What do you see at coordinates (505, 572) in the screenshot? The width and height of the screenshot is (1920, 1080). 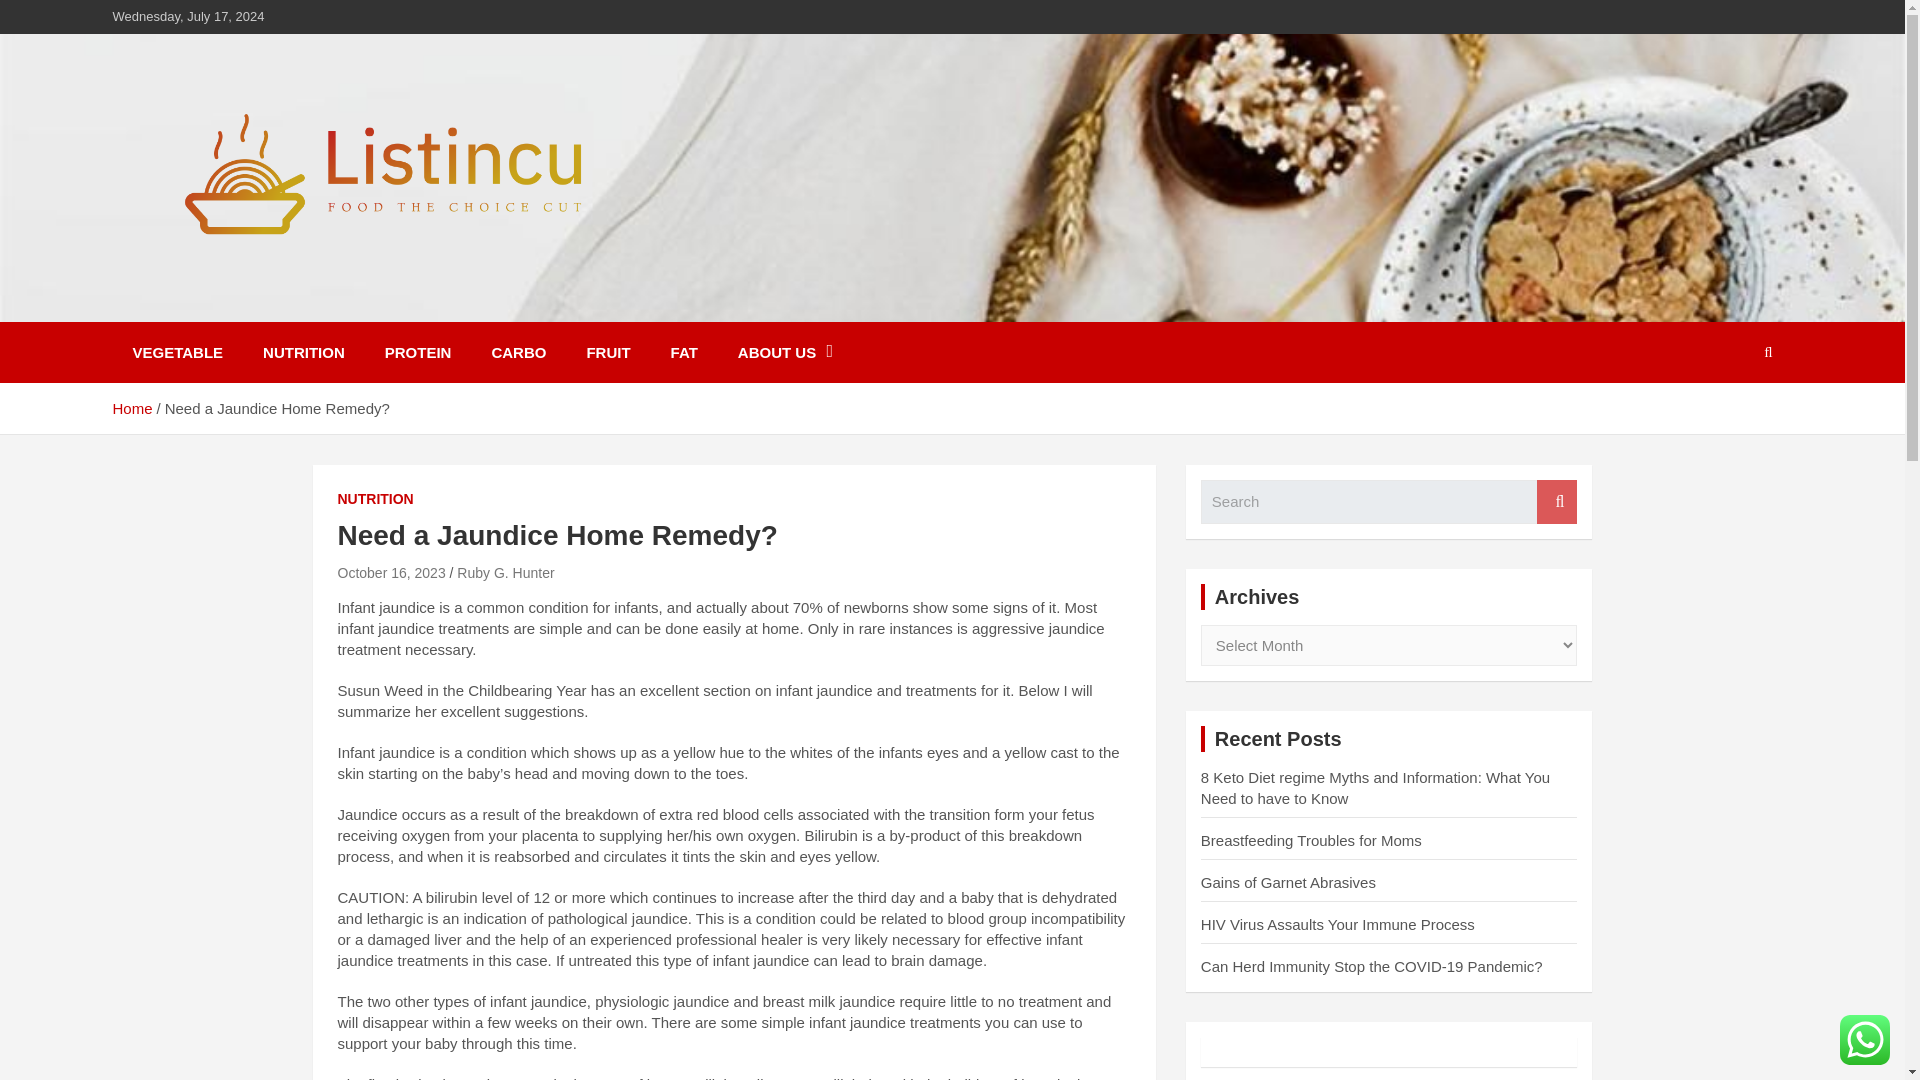 I see `Ruby G. Hunter` at bounding box center [505, 572].